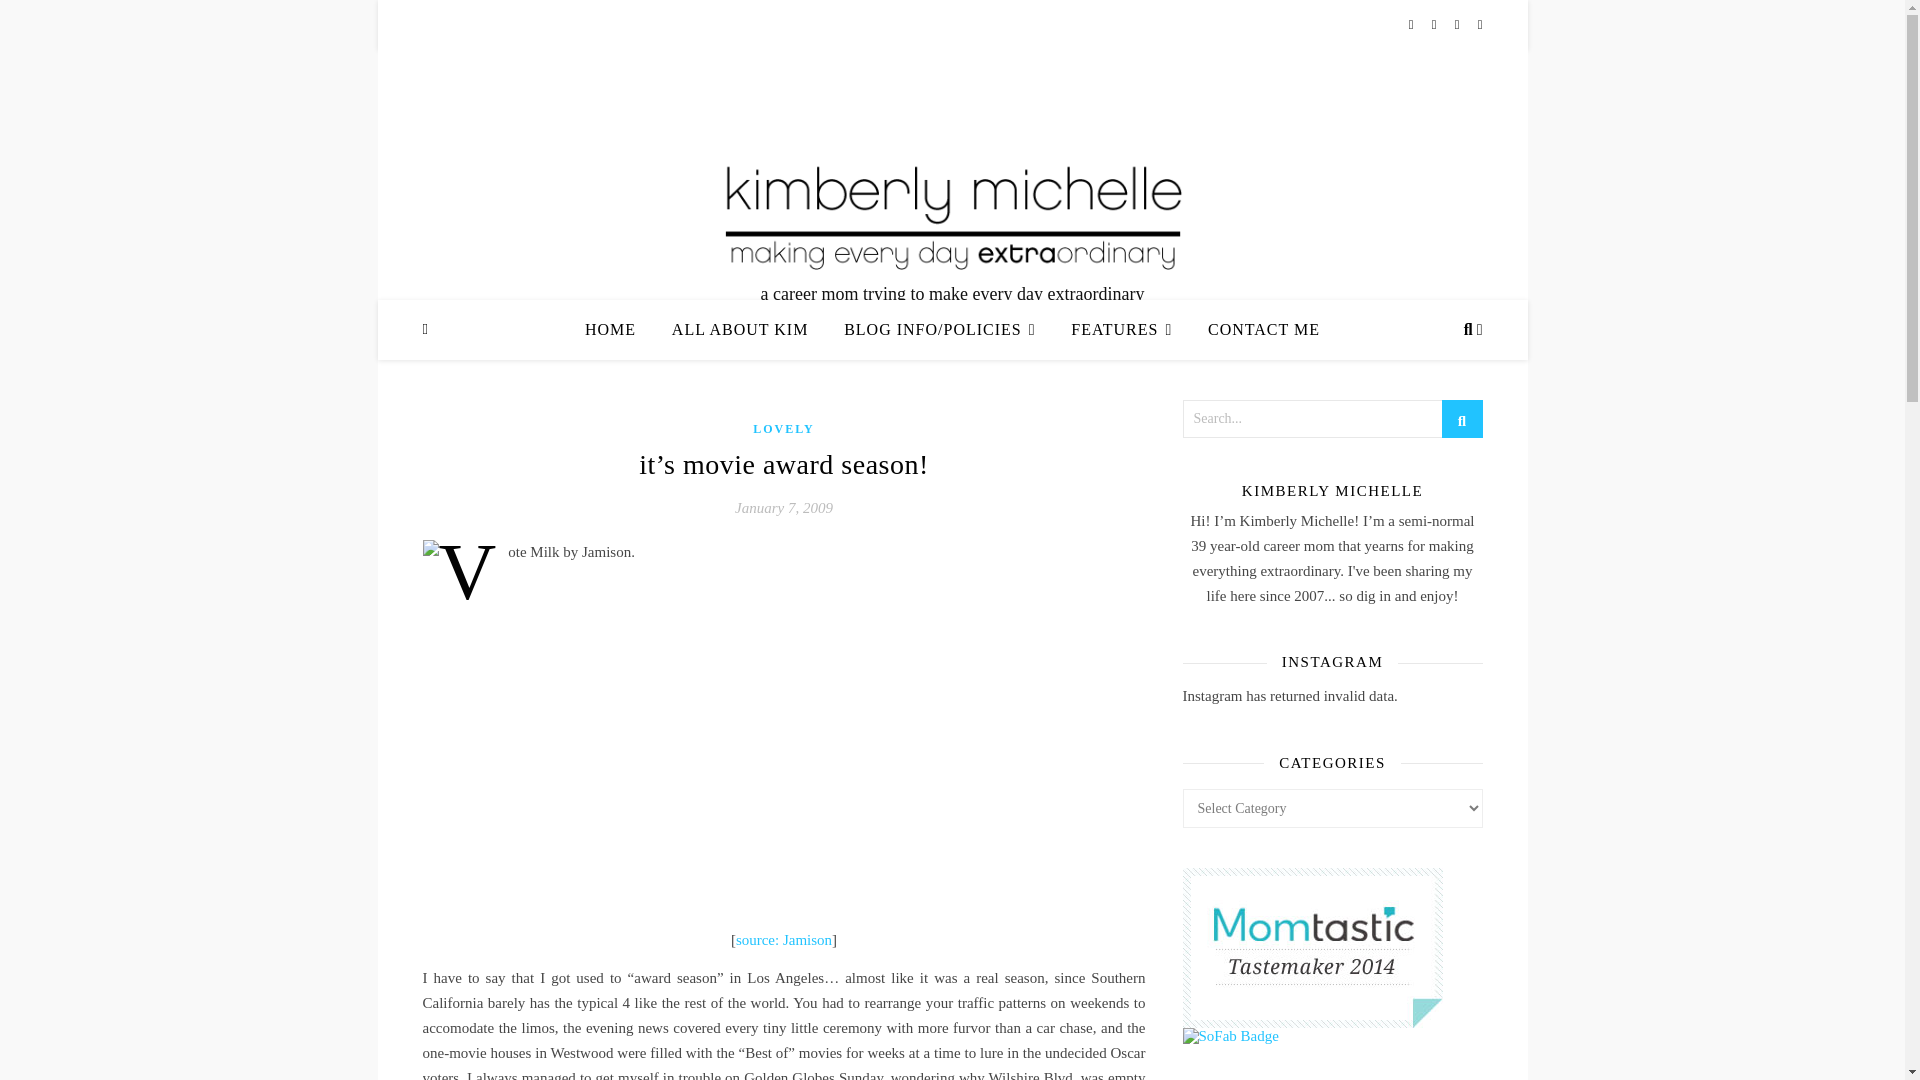 This screenshot has height=1080, width=1920. Describe the element at coordinates (1121, 330) in the screenshot. I see `FEATURES` at that location.